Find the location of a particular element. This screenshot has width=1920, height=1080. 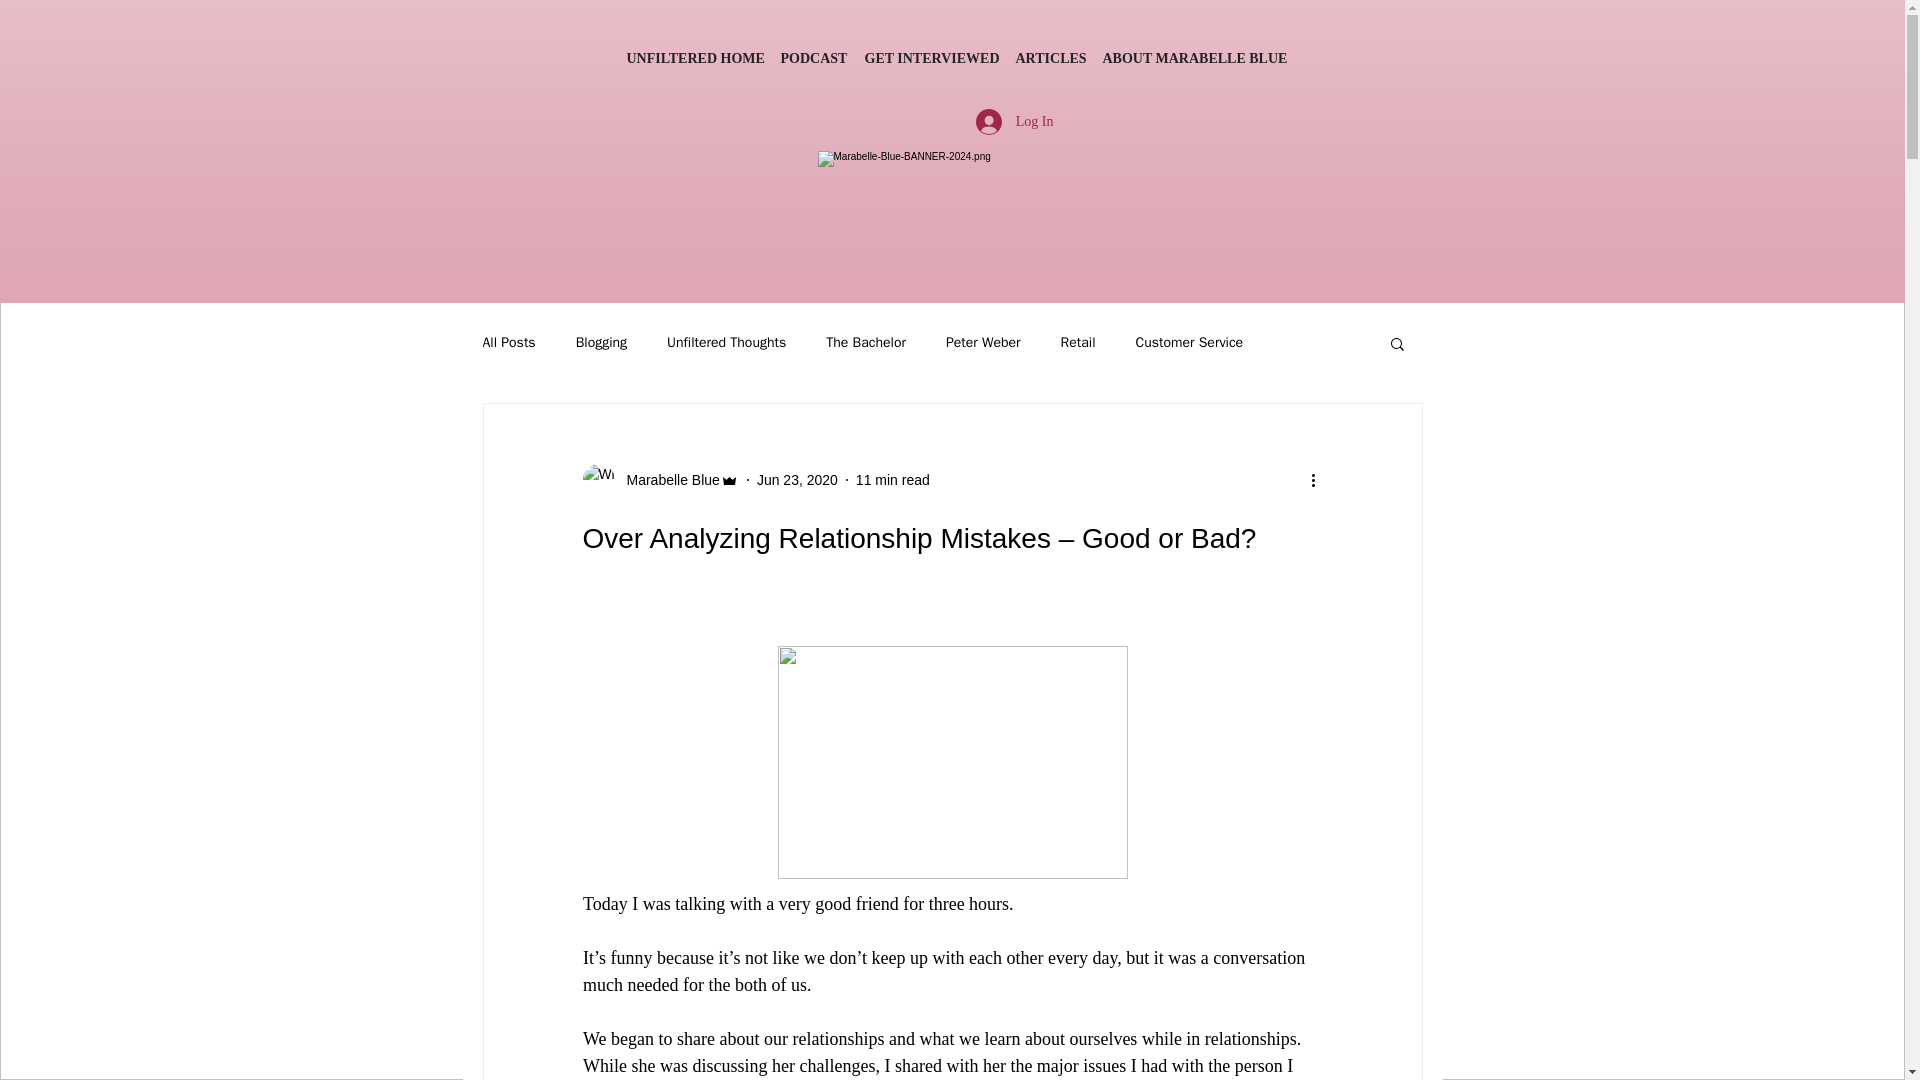

Retail is located at coordinates (1078, 342).